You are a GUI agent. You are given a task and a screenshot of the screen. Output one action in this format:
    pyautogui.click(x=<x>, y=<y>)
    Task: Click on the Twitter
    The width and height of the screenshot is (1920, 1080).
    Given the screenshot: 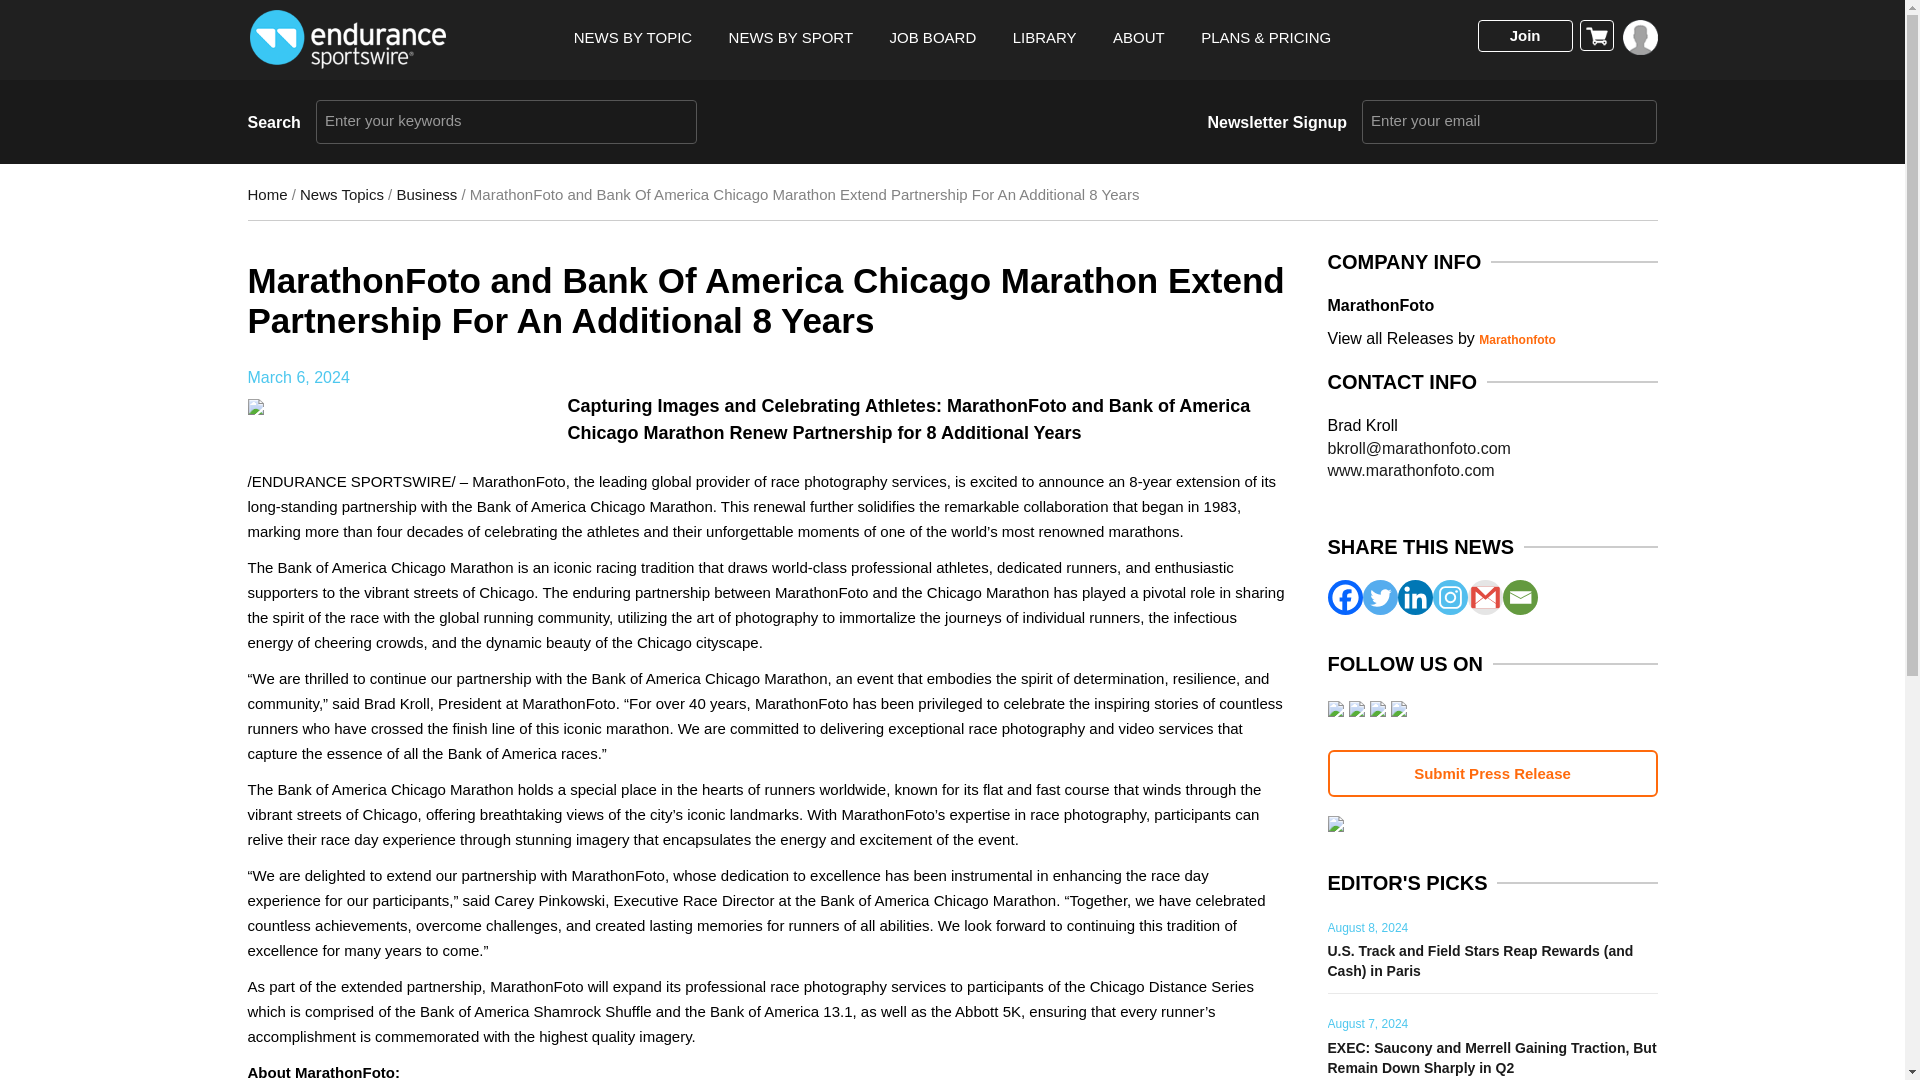 What is the action you would take?
    pyautogui.click(x=1379, y=596)
    